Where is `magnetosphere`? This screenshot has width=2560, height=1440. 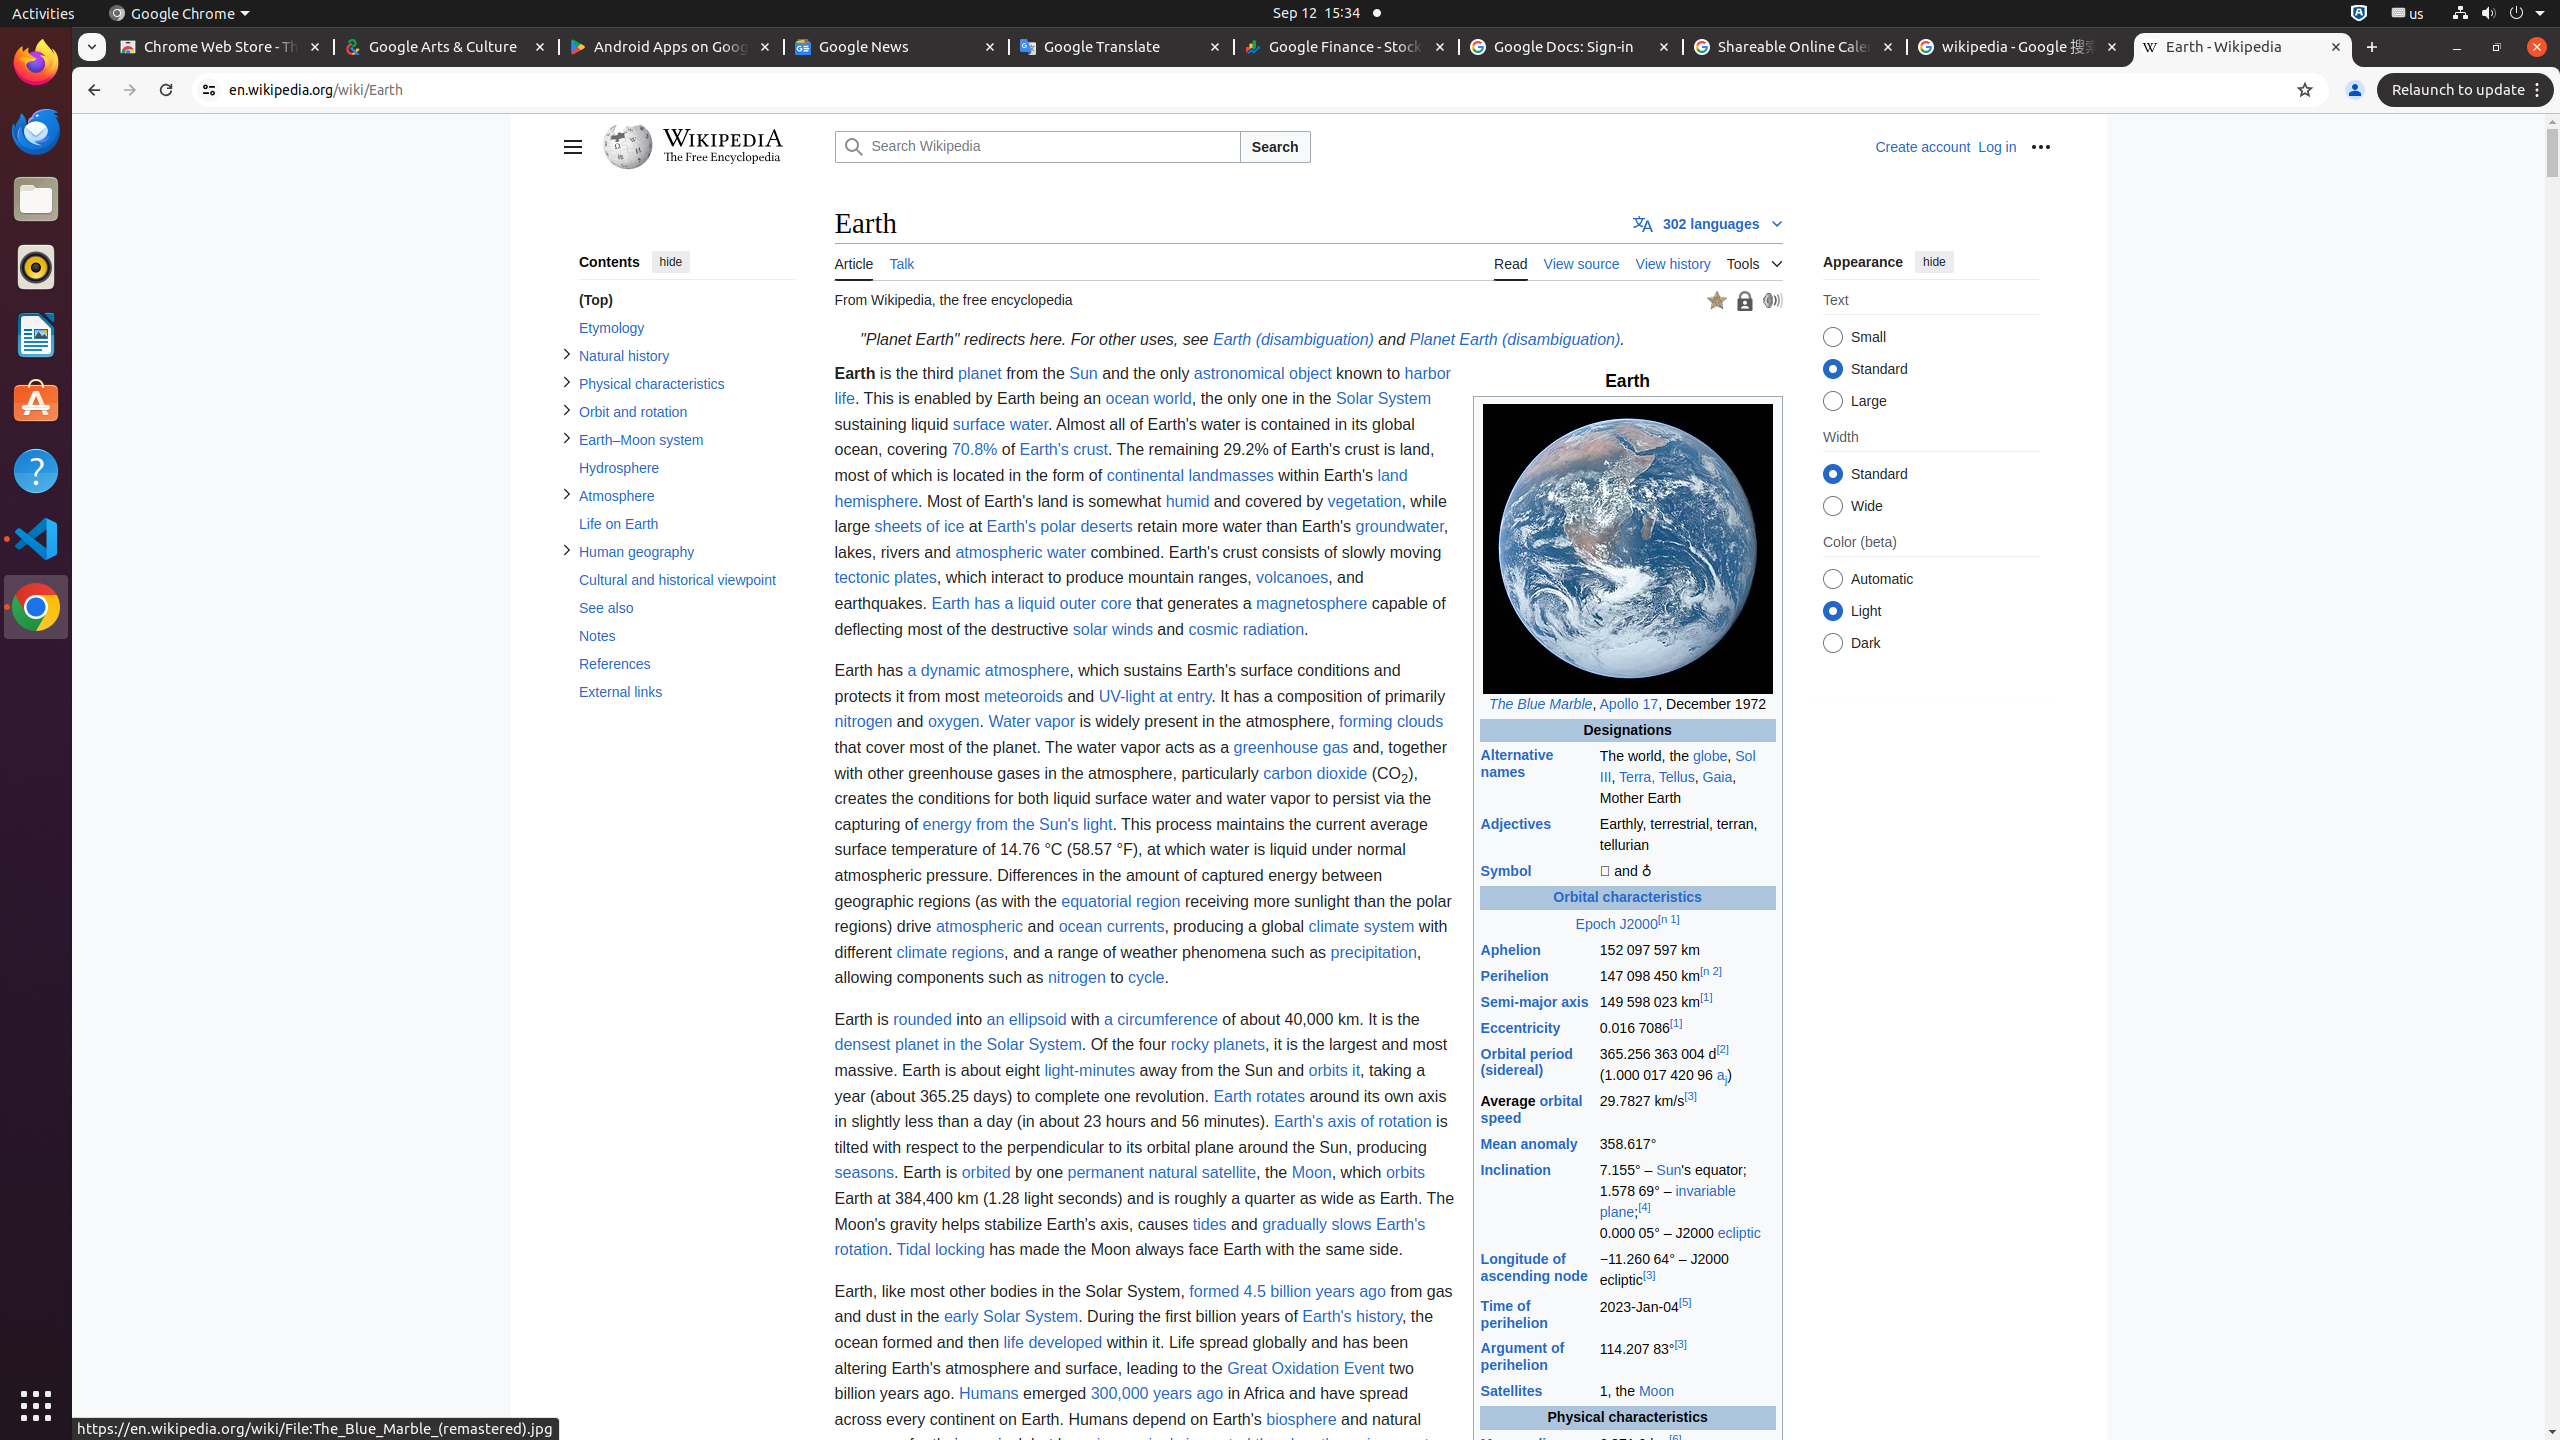 magnetosphere is located at coordinates (1312, 603).